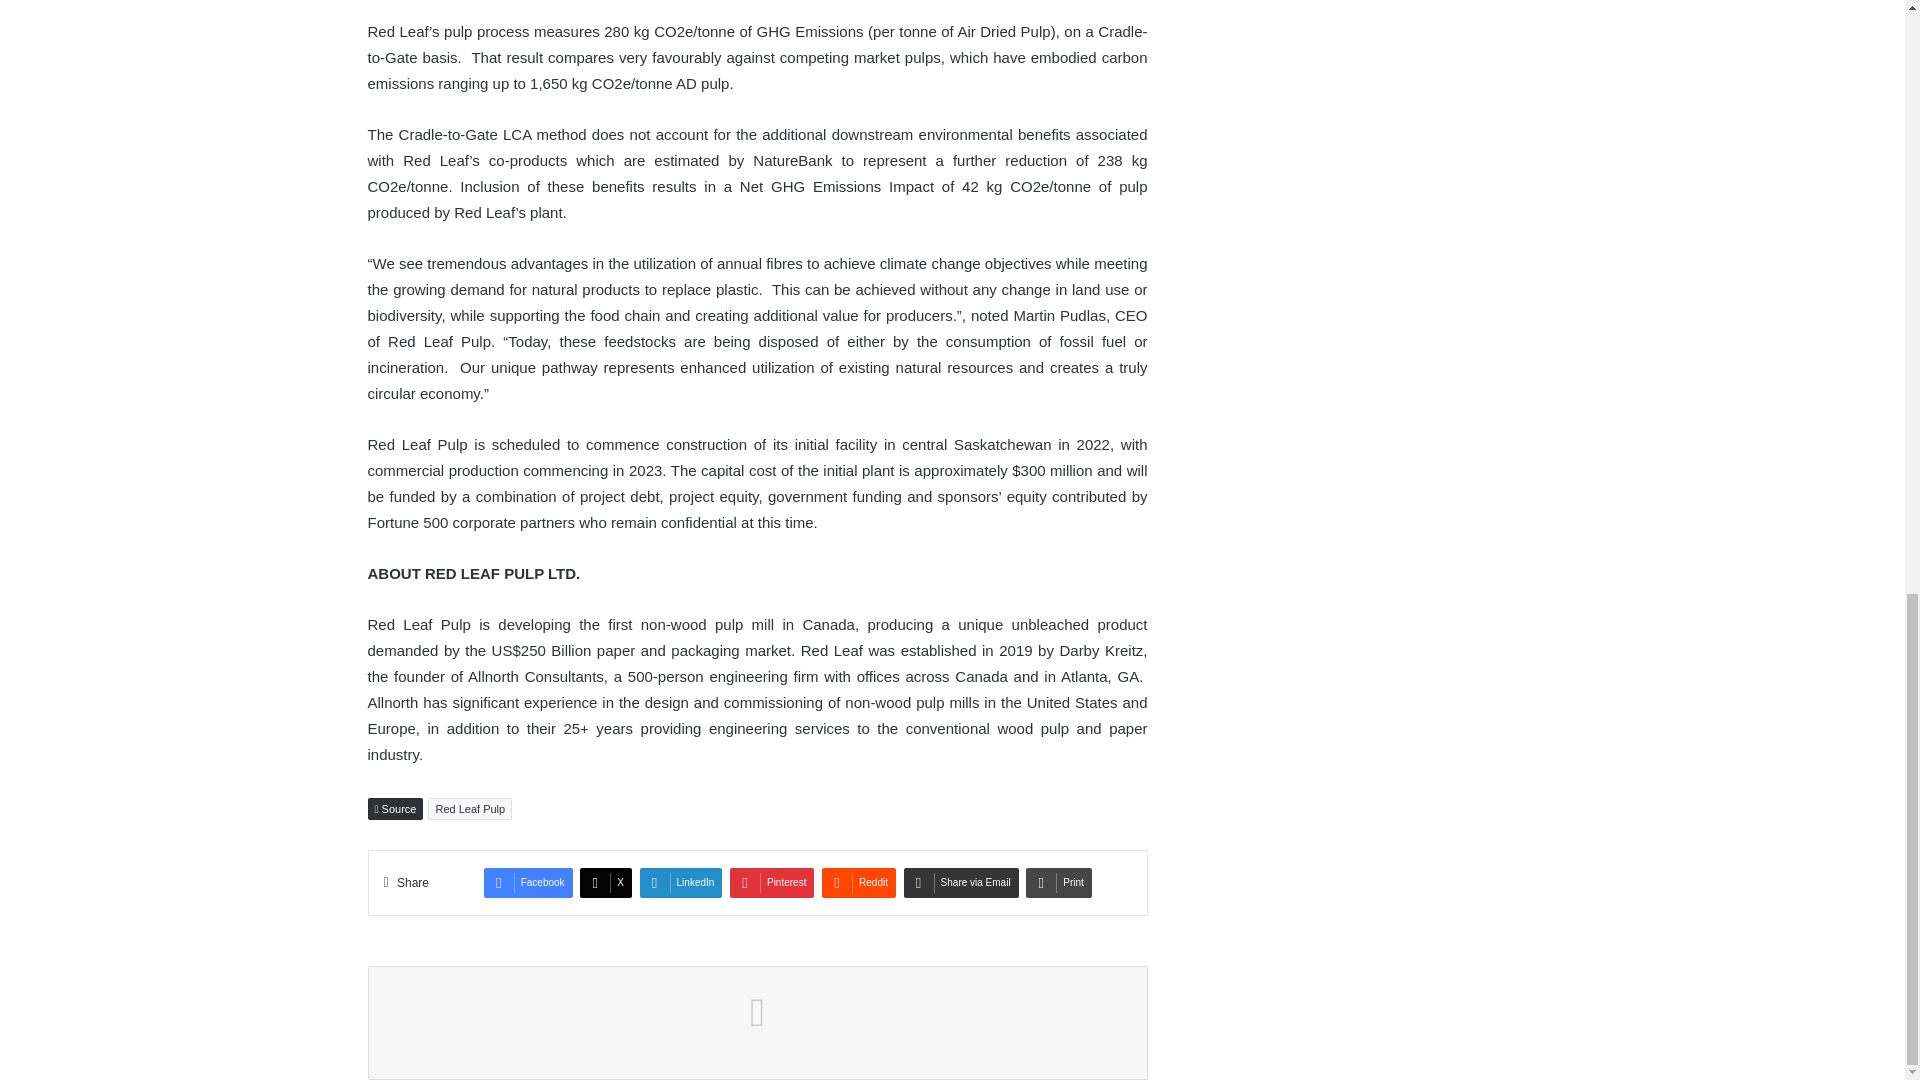 Image resolution: width=1920 pixels, height=1080 pixels. What do you see at coordinates (858, 882) in the screenshot?
I see `Reddit` at bounding box center [858, 882].